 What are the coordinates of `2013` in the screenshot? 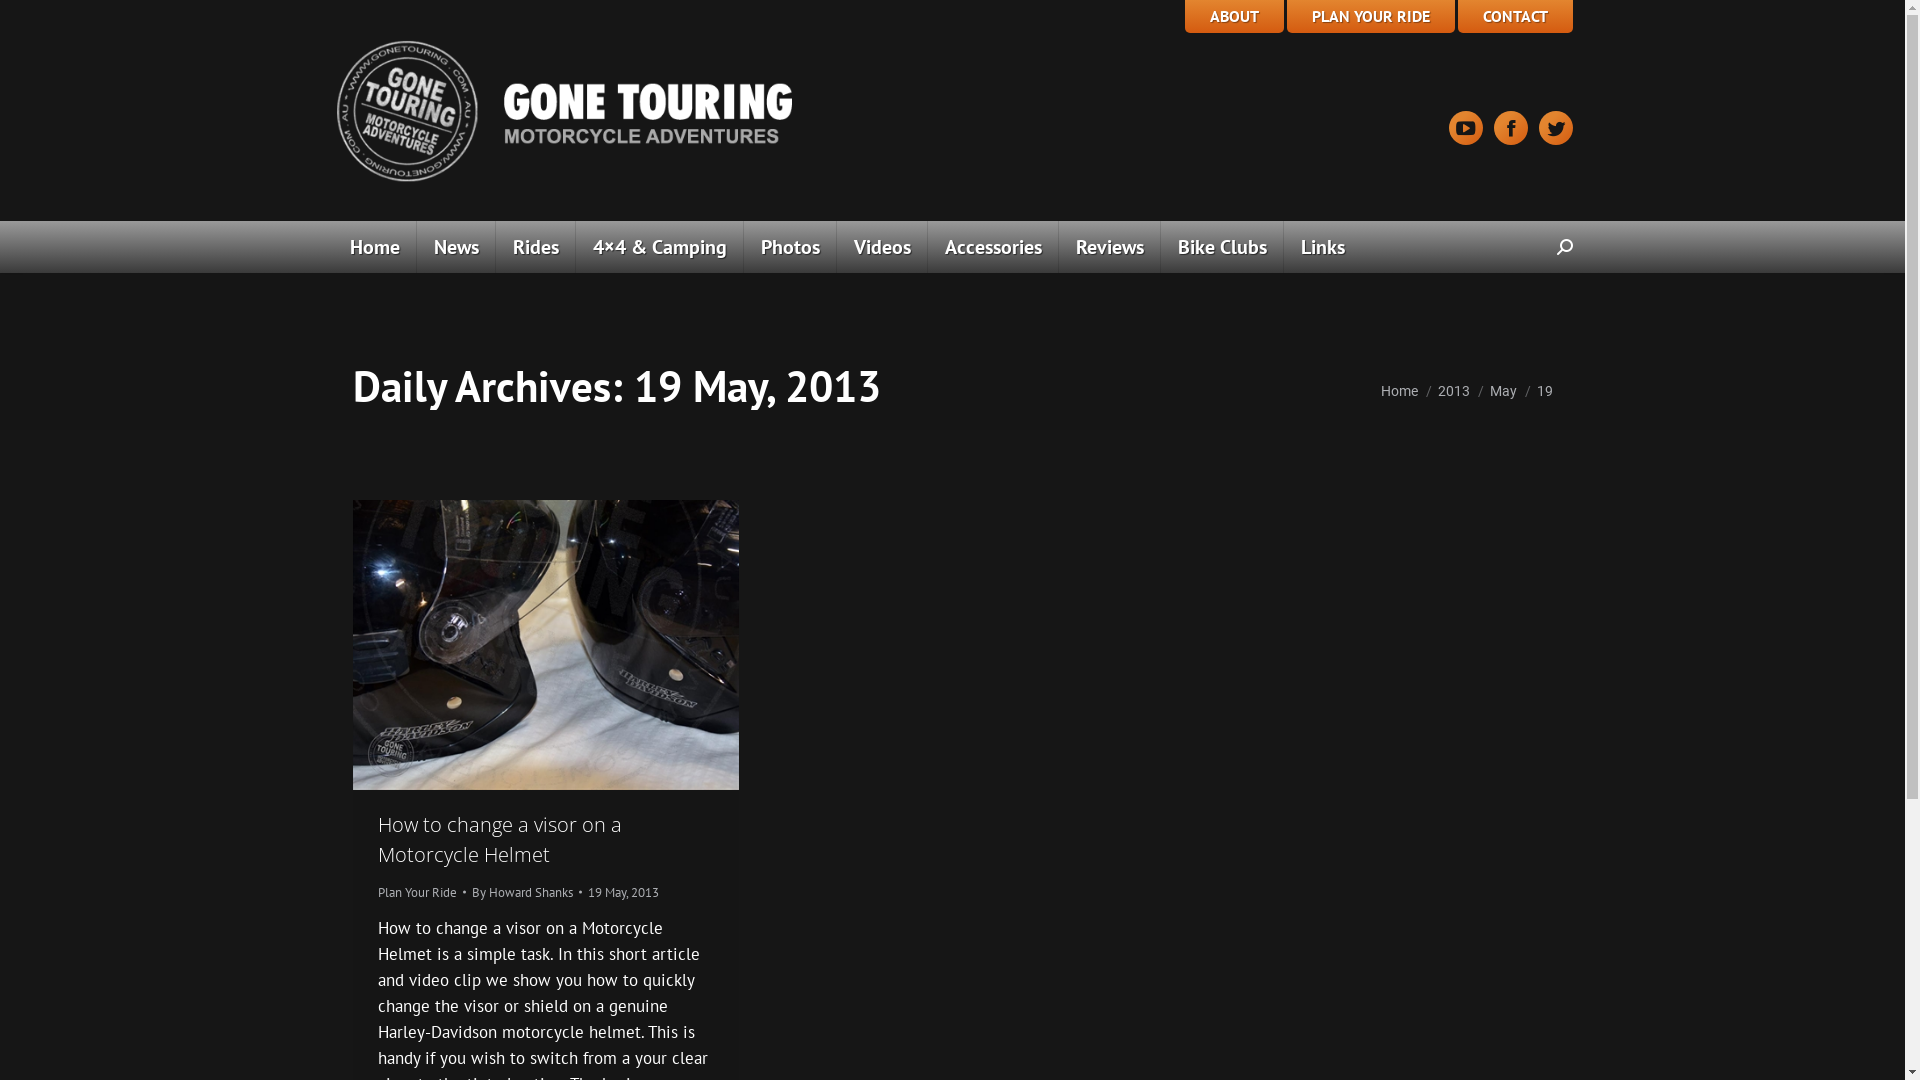 It's located at (1454, 391).